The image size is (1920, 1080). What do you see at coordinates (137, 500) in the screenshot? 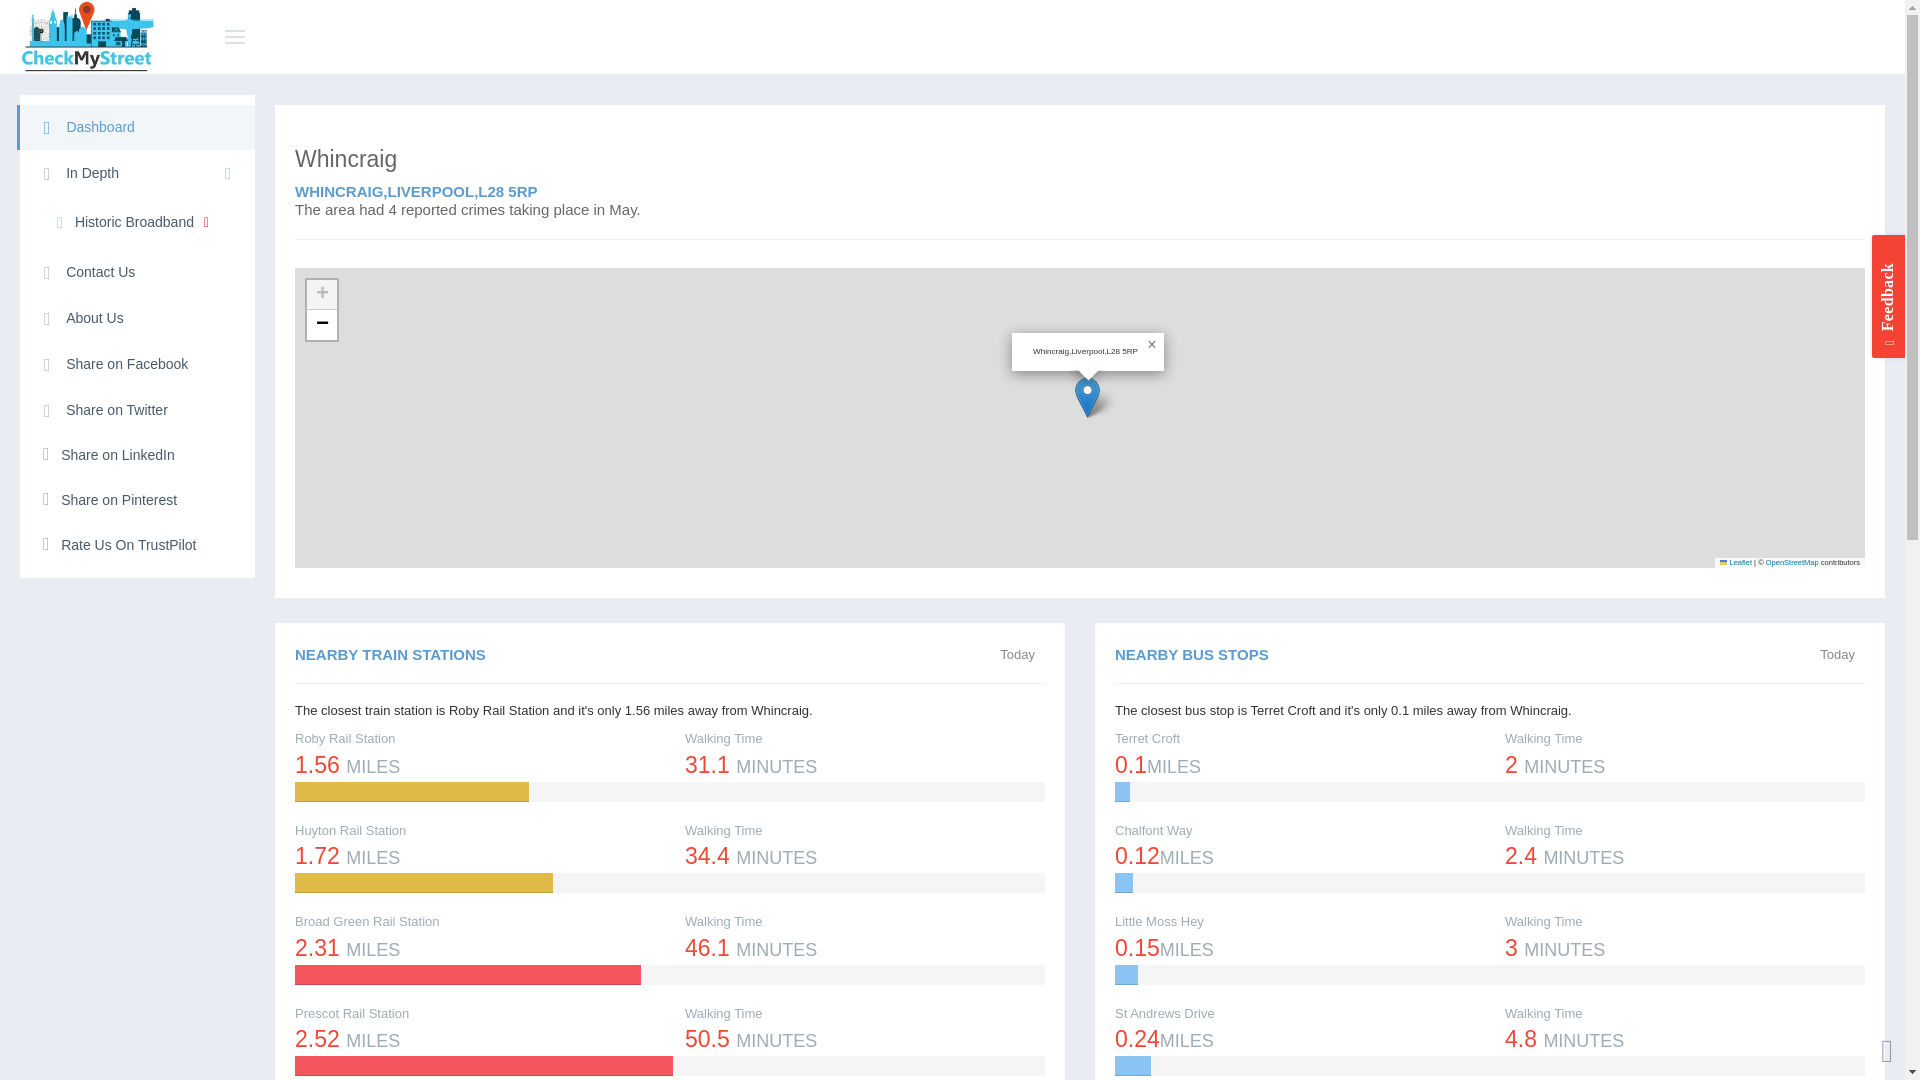
I see `Share on Pinterest` at bounding box center [137, 500].